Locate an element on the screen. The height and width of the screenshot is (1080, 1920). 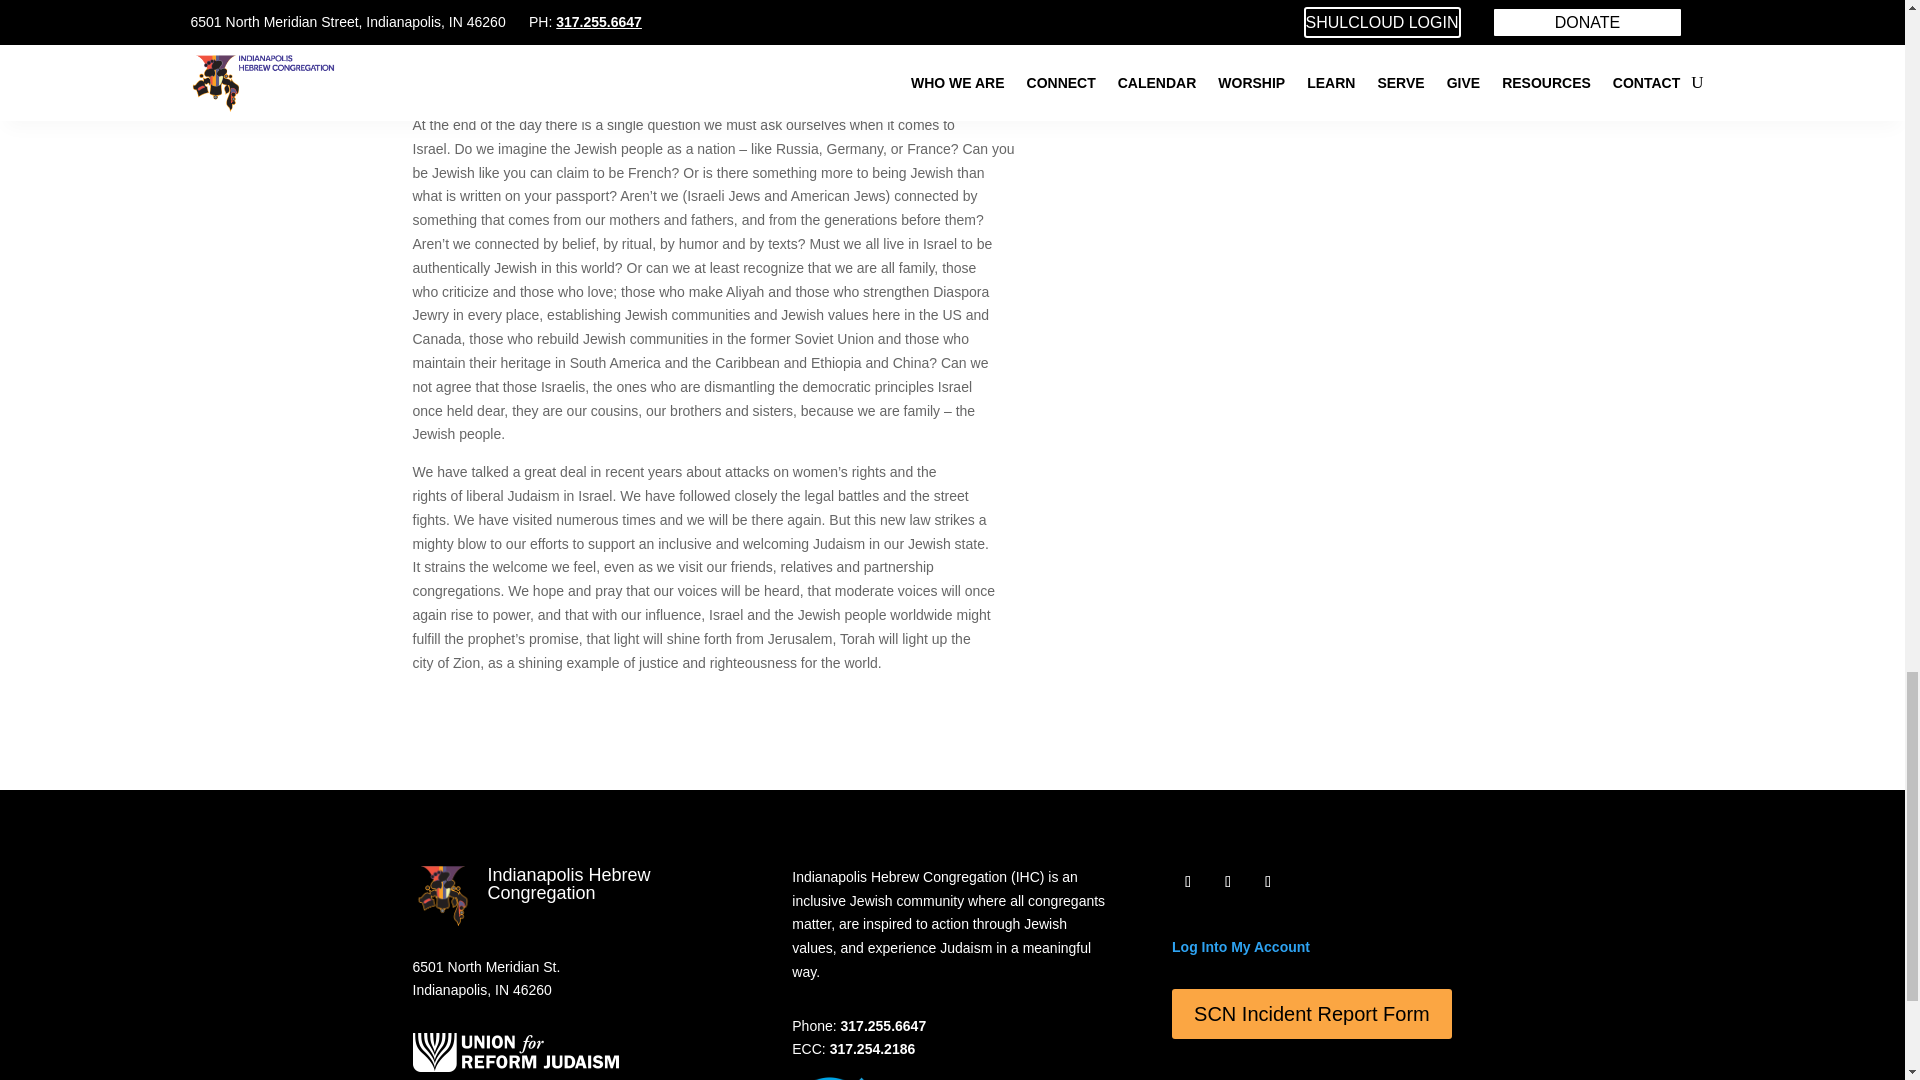
Follow on Facebook is located at coordinates (1187, 882).